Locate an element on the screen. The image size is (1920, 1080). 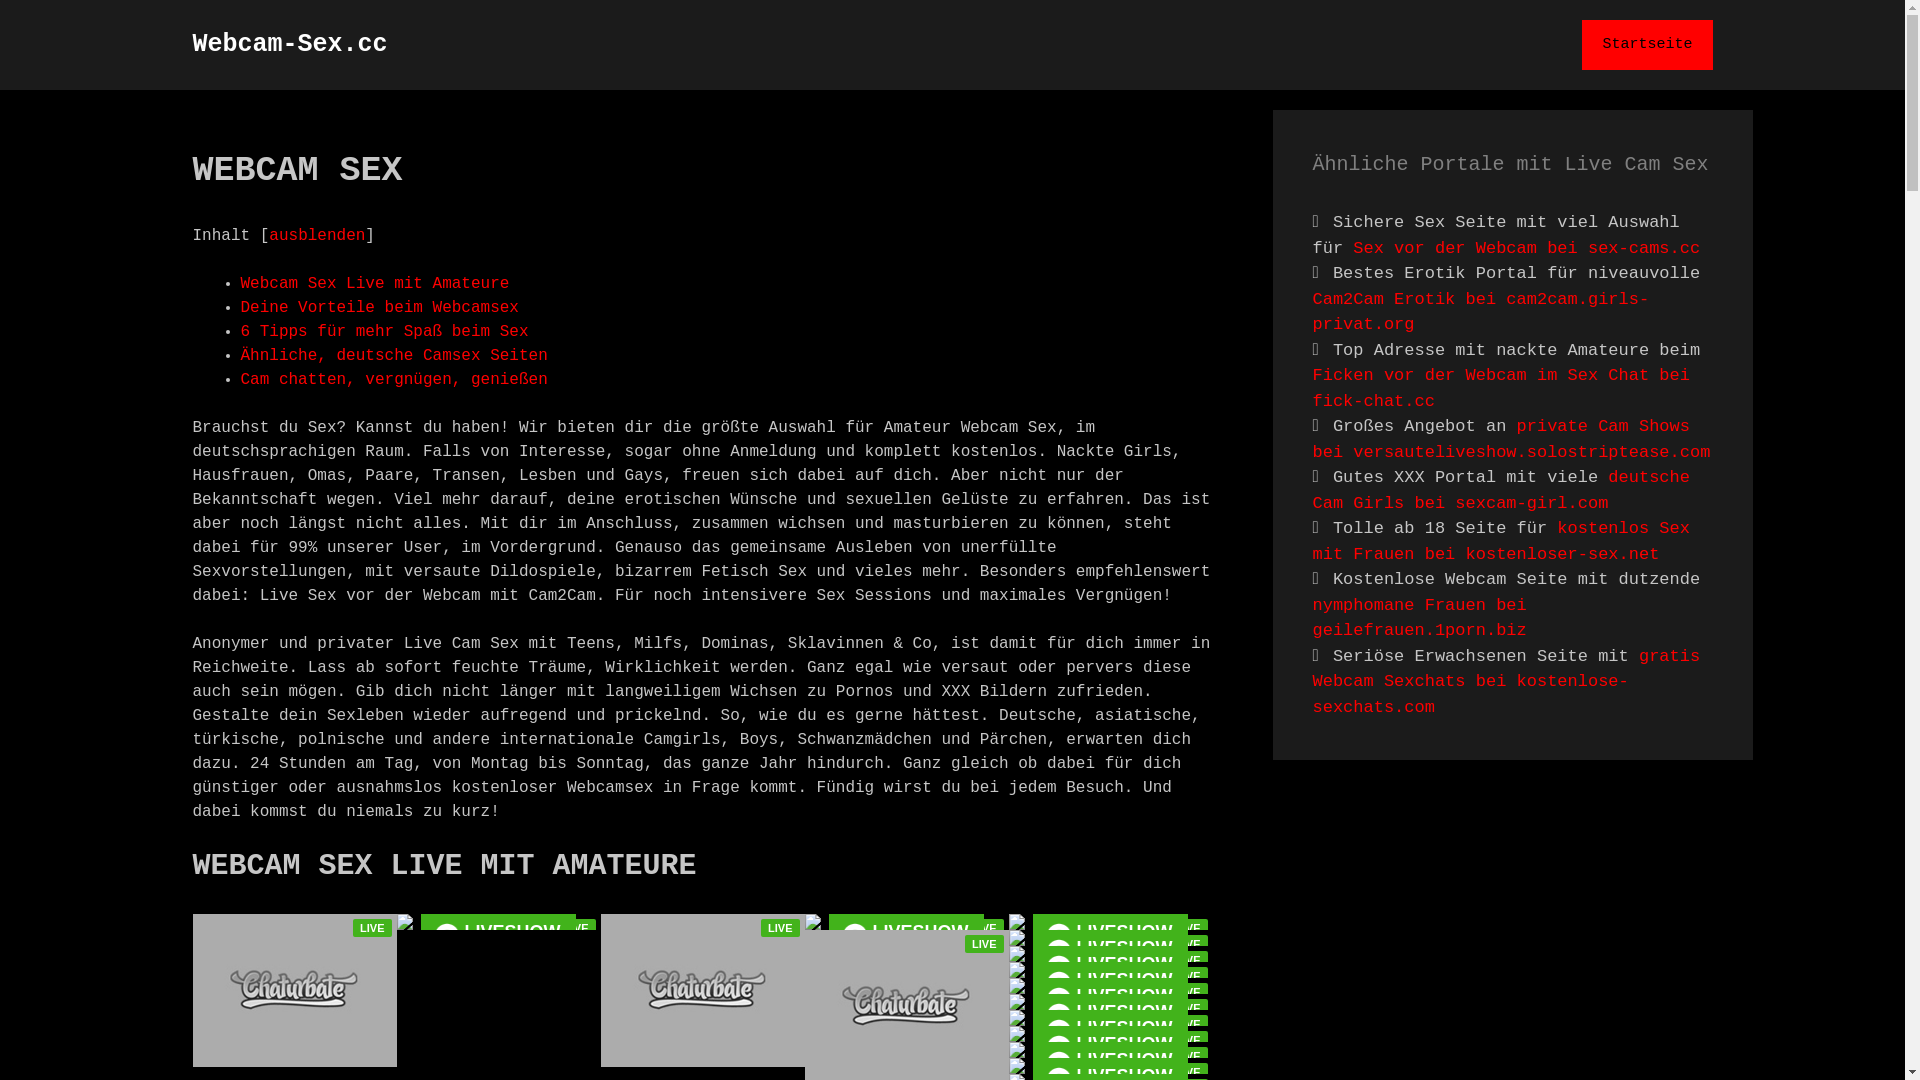
LIVE is located at coordinates (1188, 1008).